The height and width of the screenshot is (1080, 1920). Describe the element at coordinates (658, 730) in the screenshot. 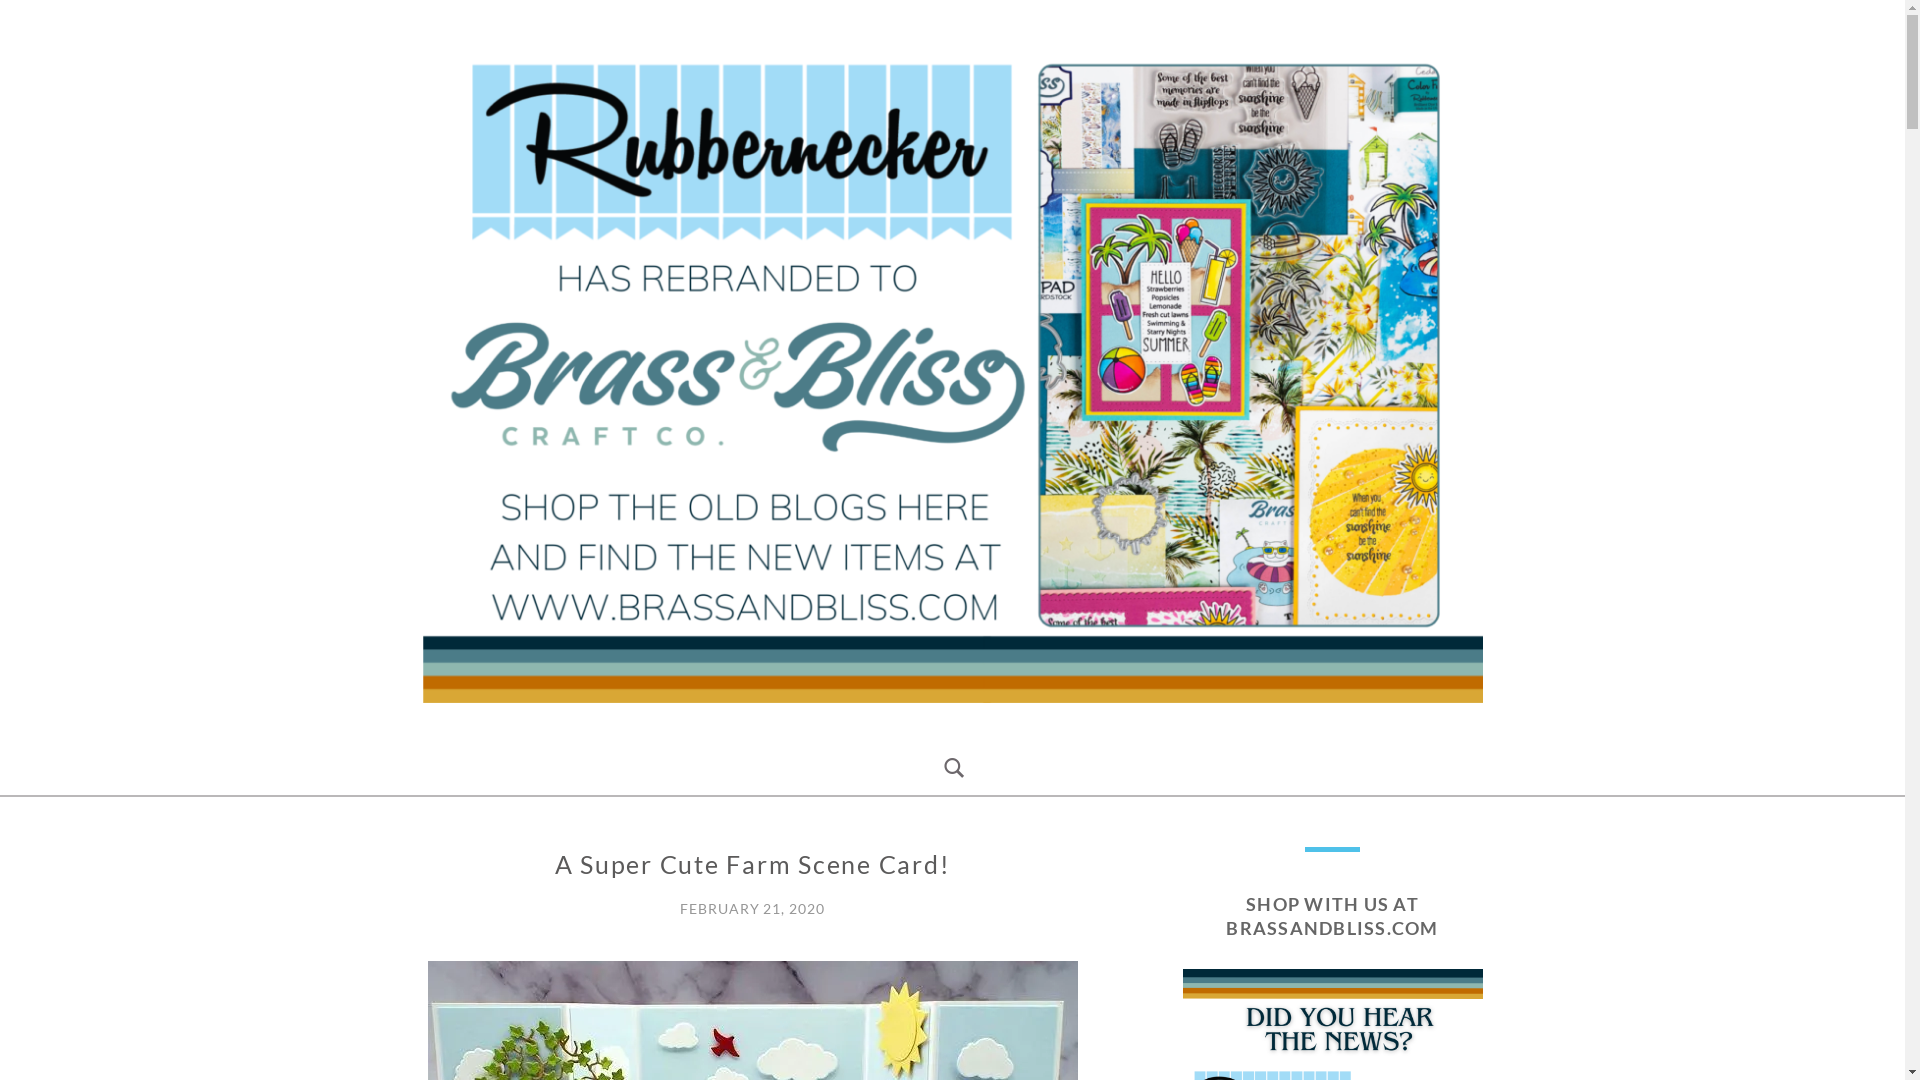

I see `RUBBERNECKER BLOG` at that location.